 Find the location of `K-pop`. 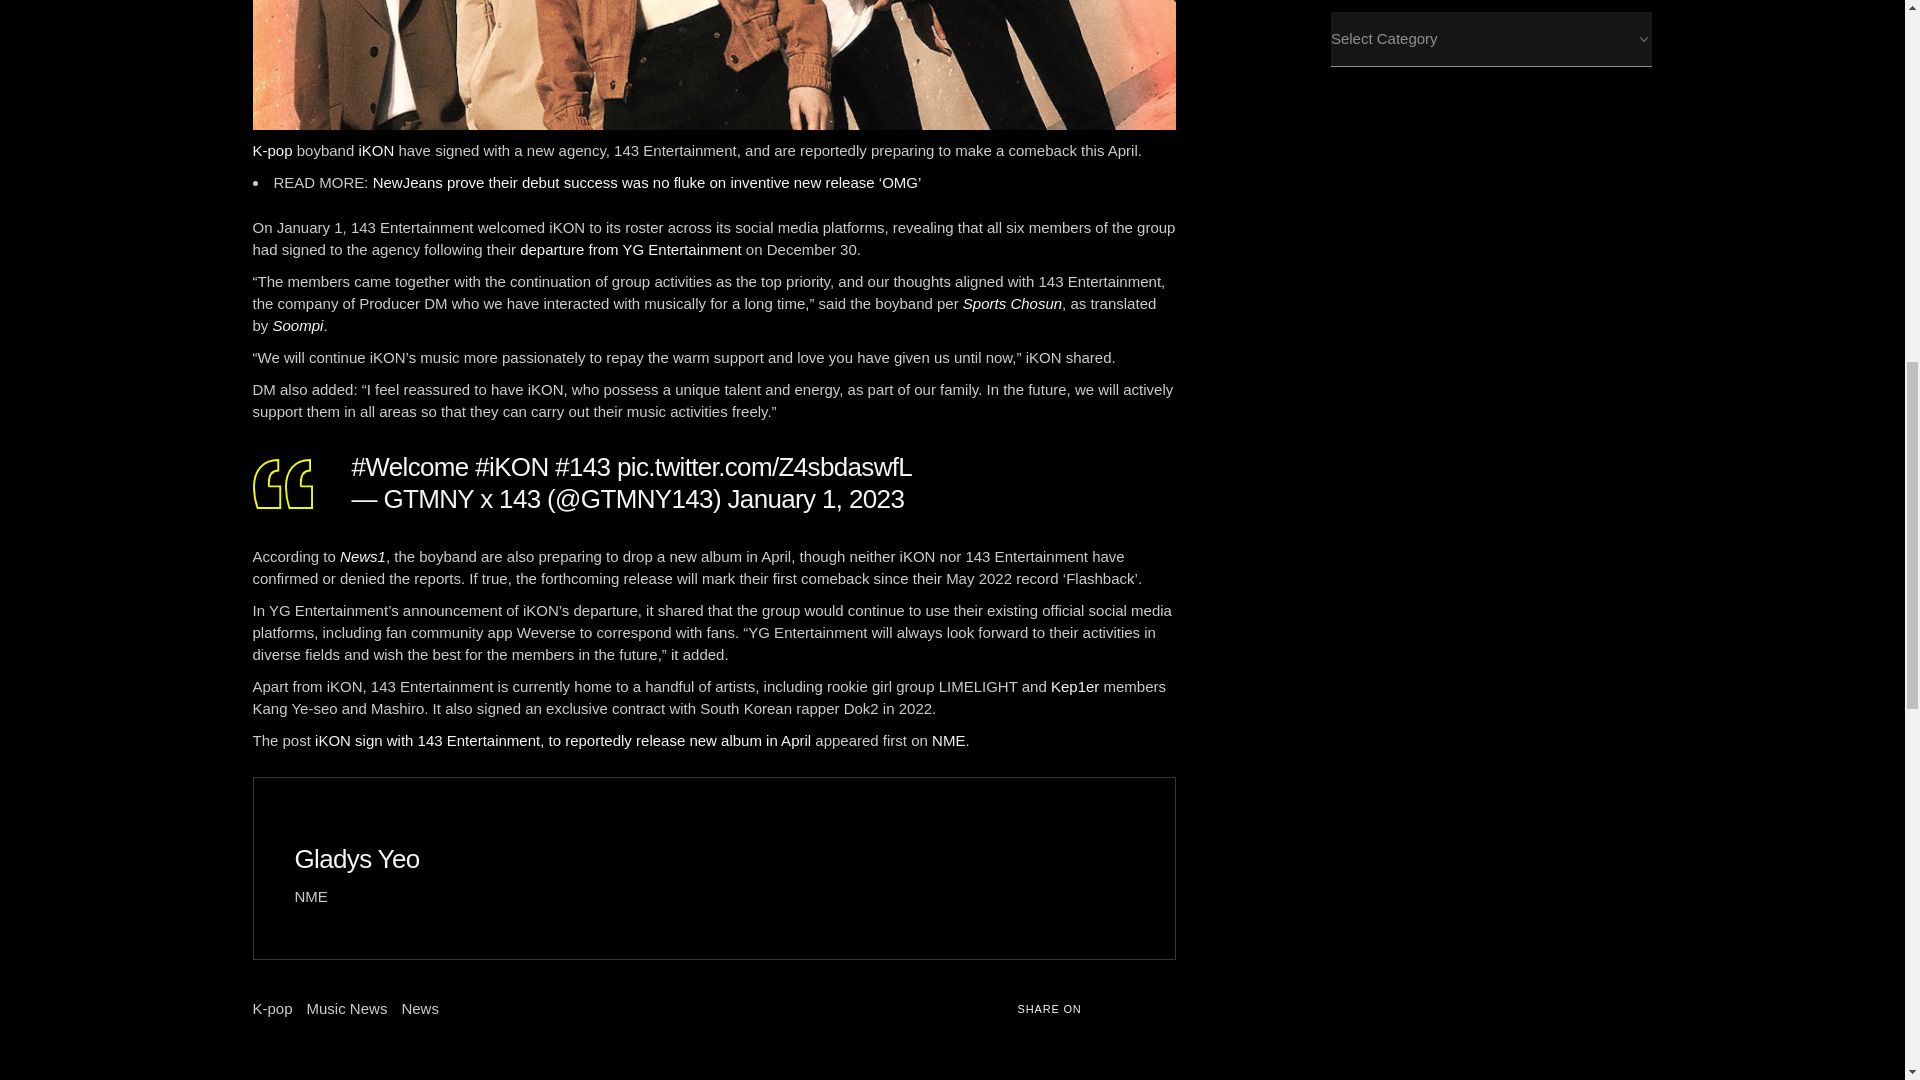

K-pop is located at coordinates (271, 150).